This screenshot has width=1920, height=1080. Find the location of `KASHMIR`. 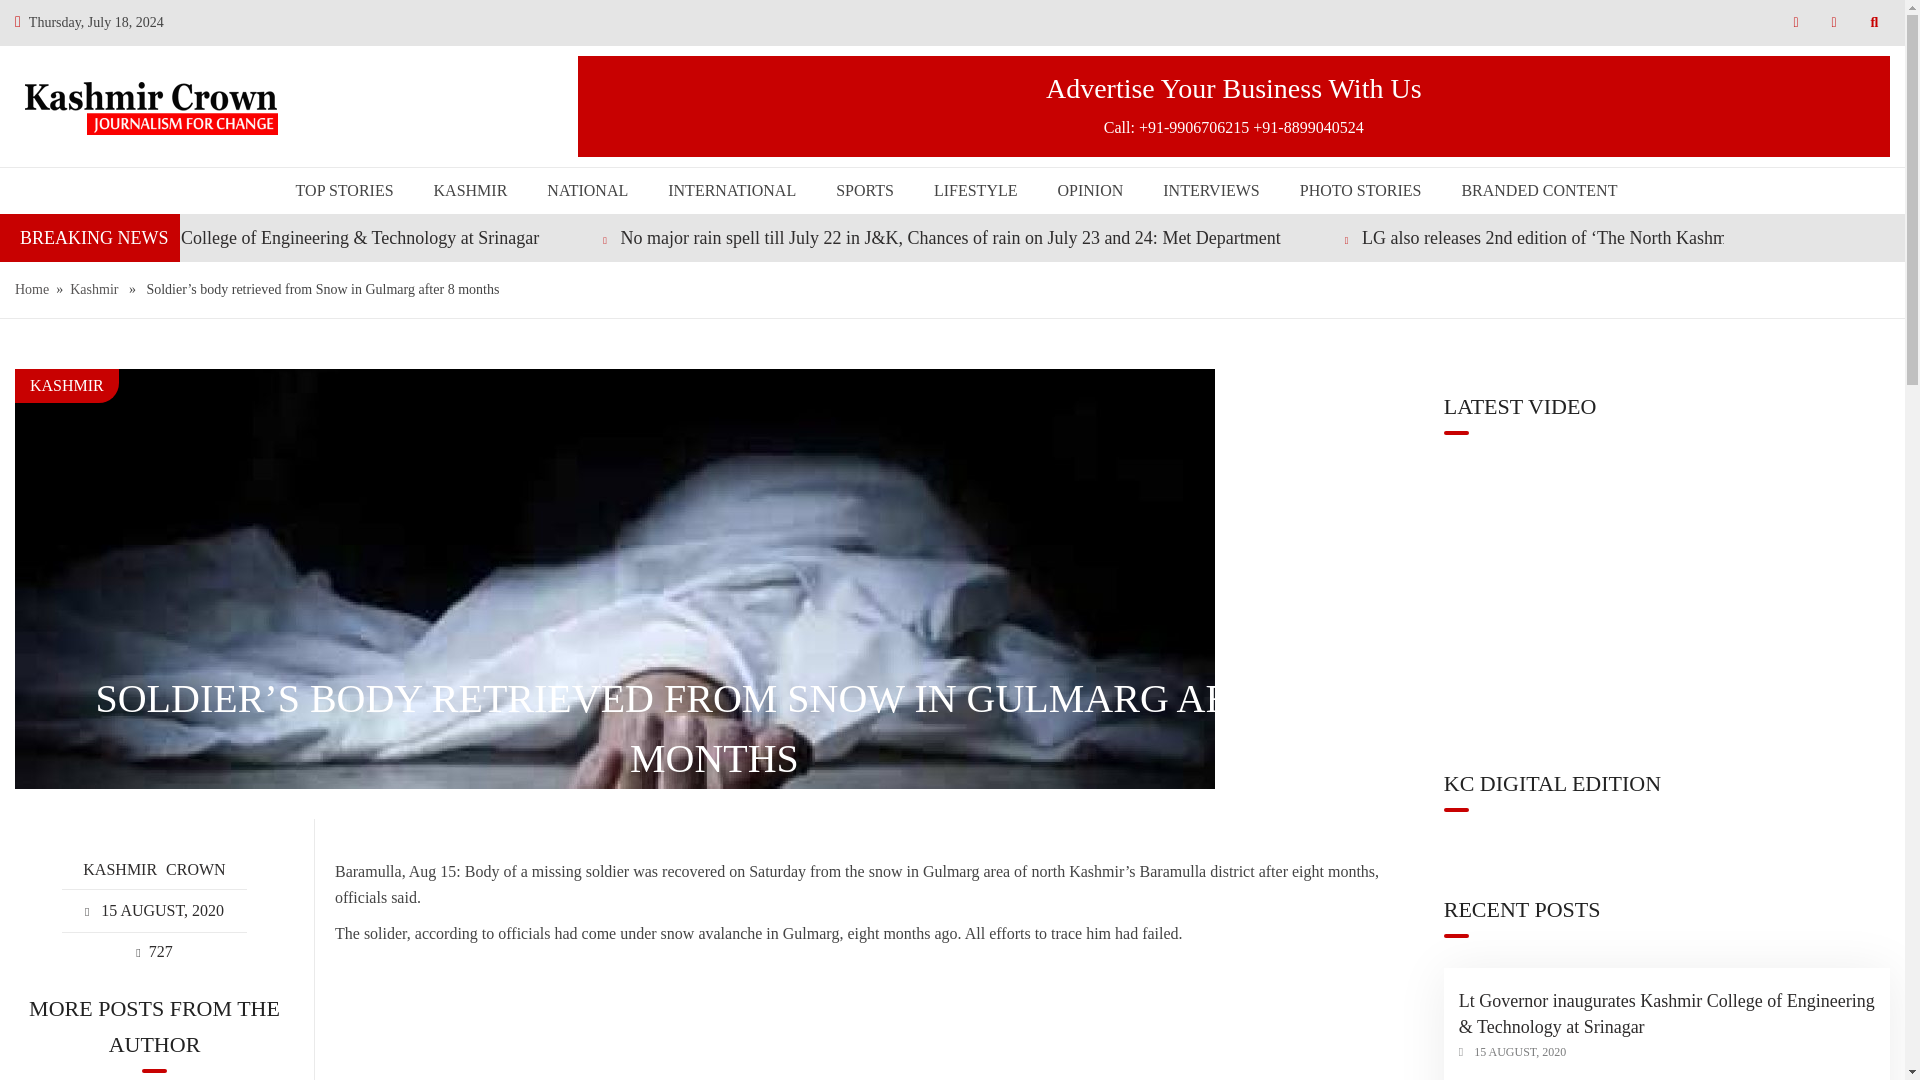

KASHMIR is located at coordinates (66, 385).